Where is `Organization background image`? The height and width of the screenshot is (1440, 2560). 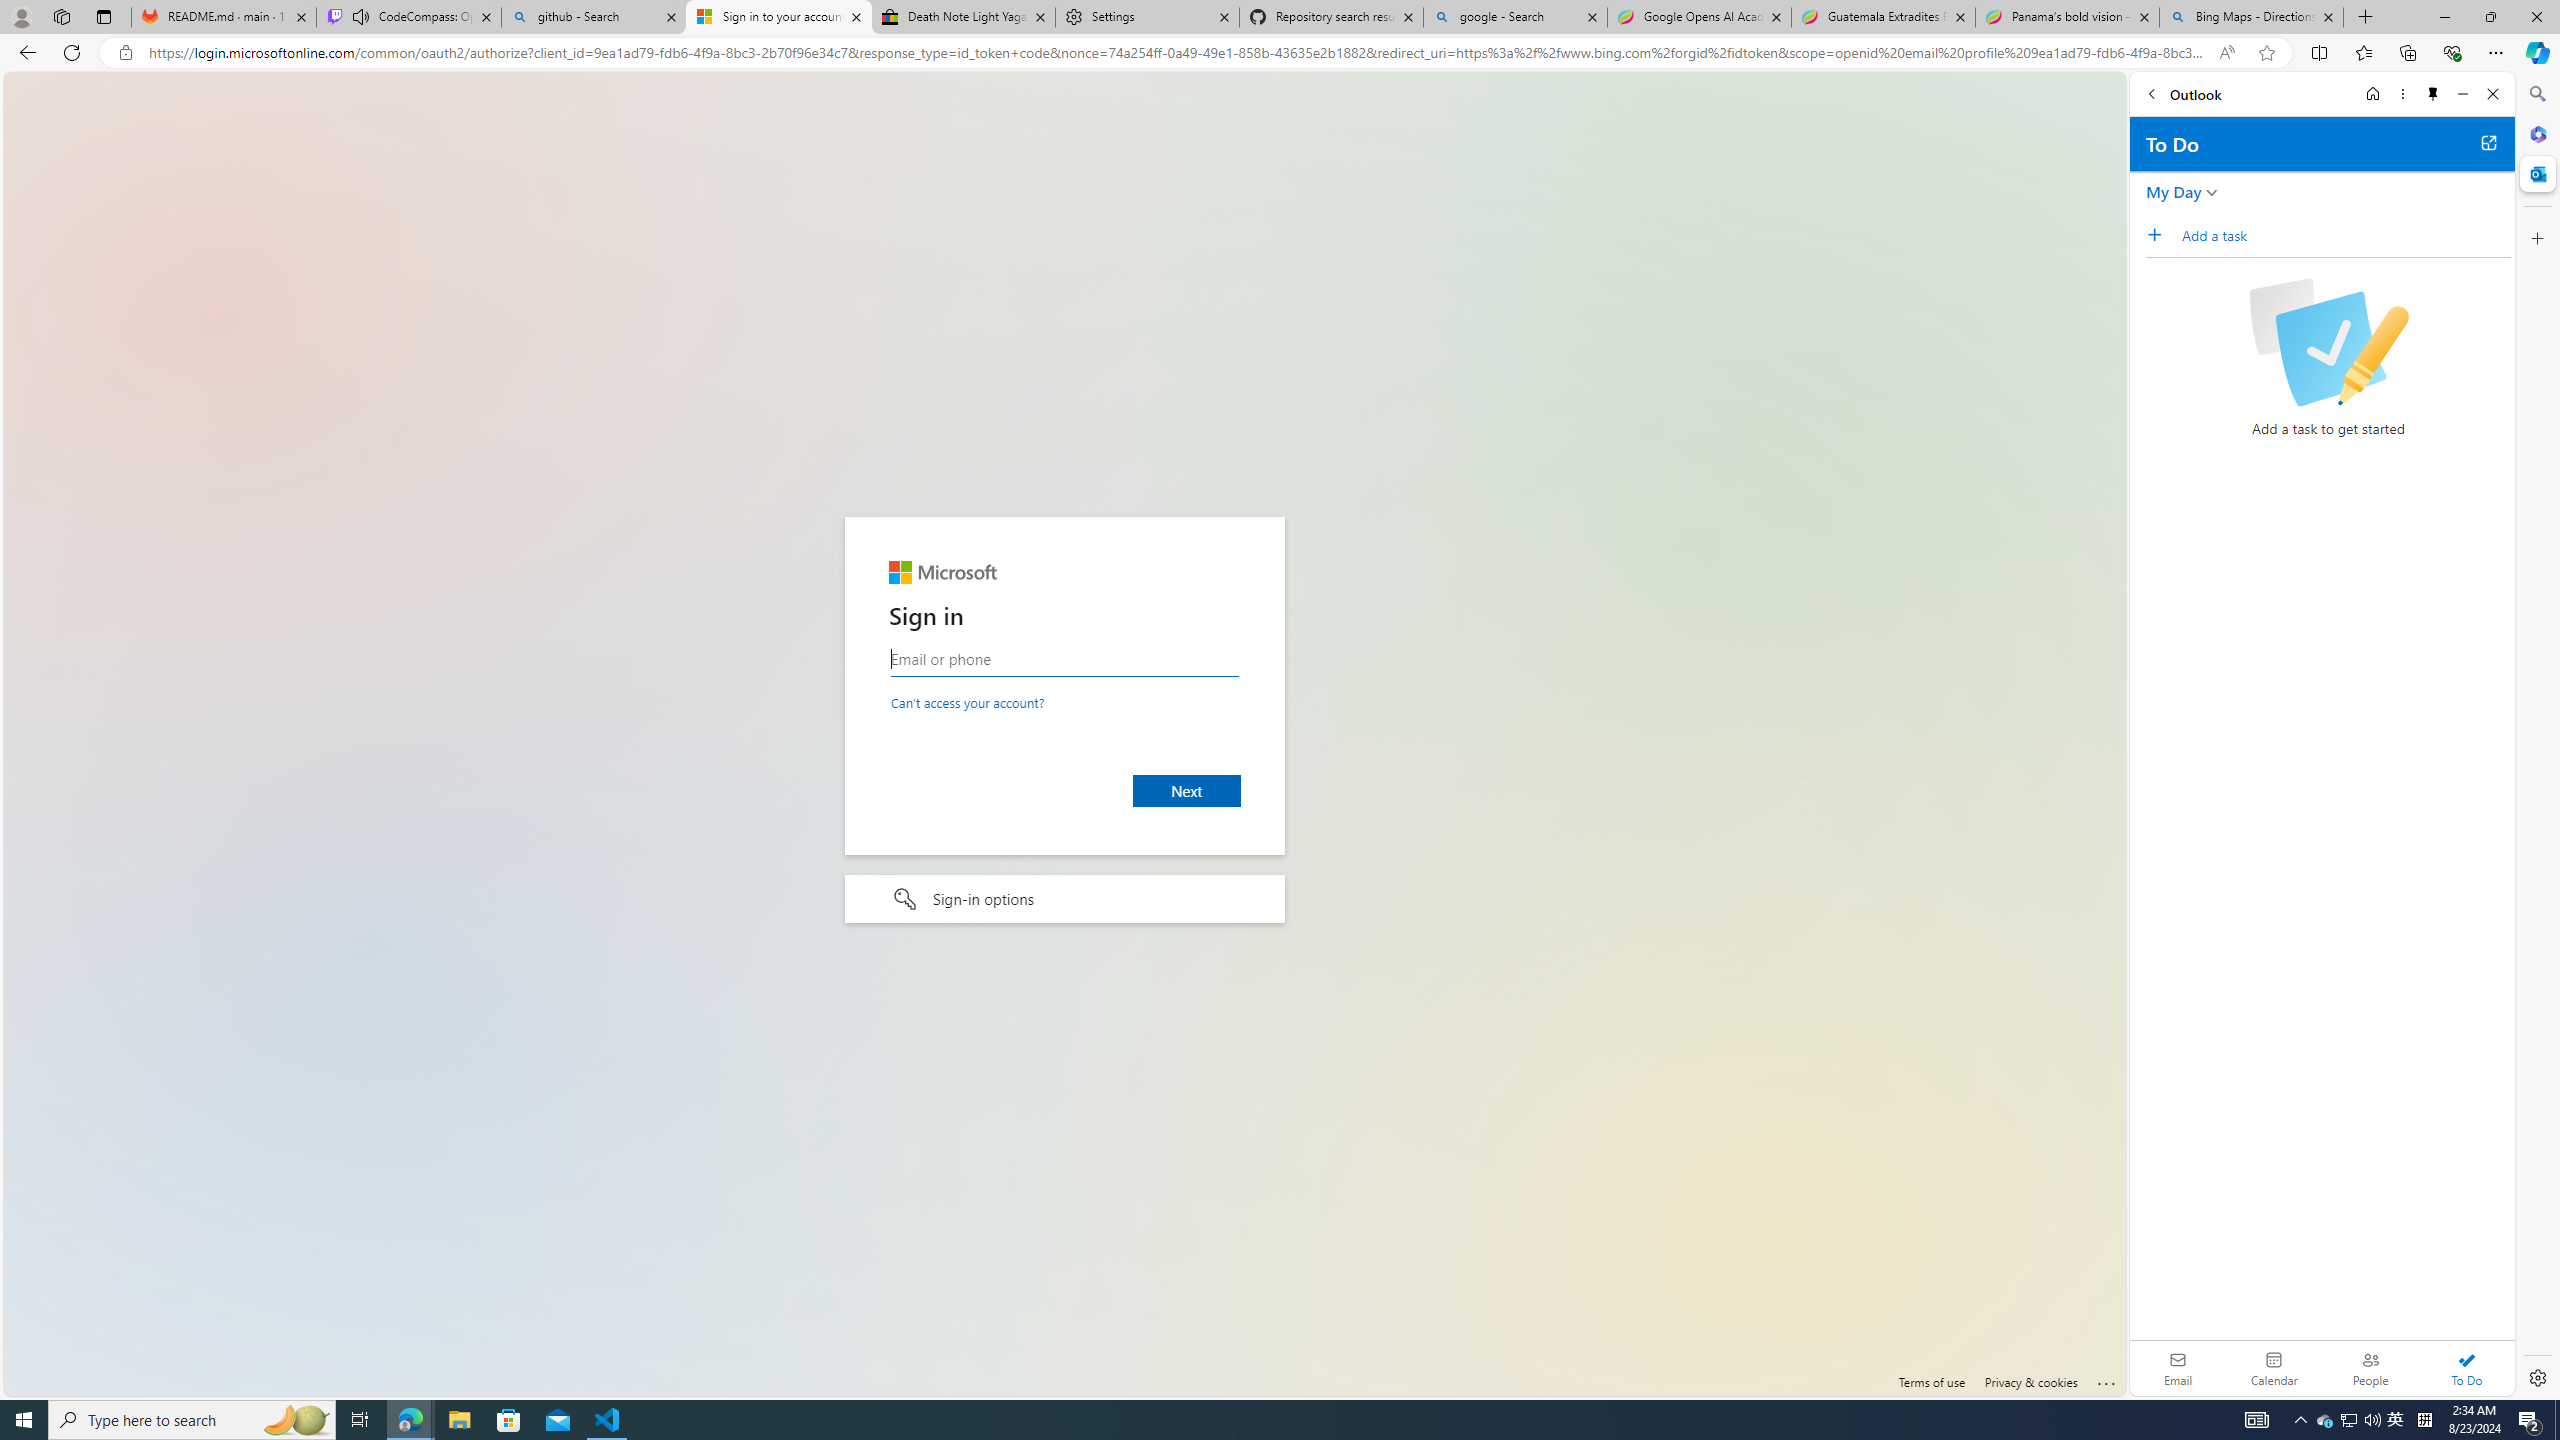 Organization background image is located at coordinates (1064, 734).